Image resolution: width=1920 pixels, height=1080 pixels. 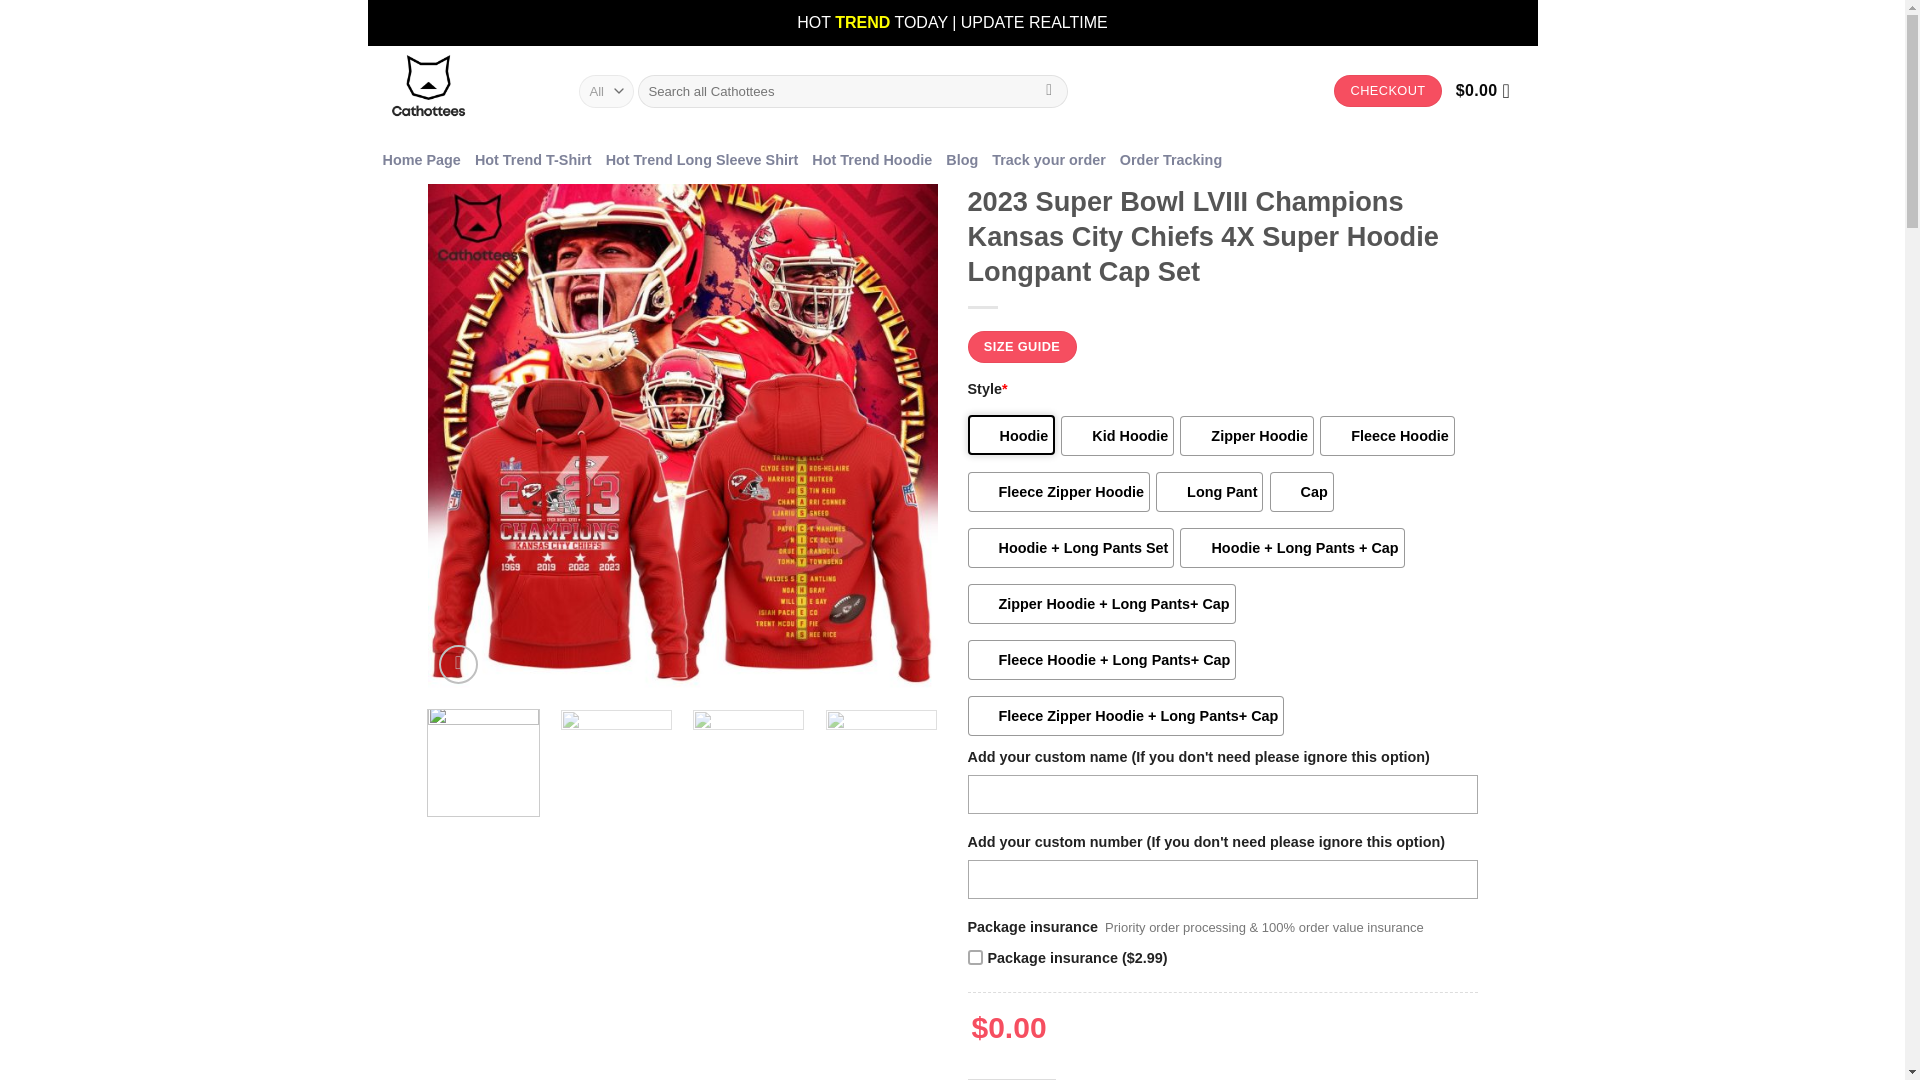 What do you see at coordinates (1012, 434) in the screenshot?
I see `Hoodie` at bounding box center [1012, 434].